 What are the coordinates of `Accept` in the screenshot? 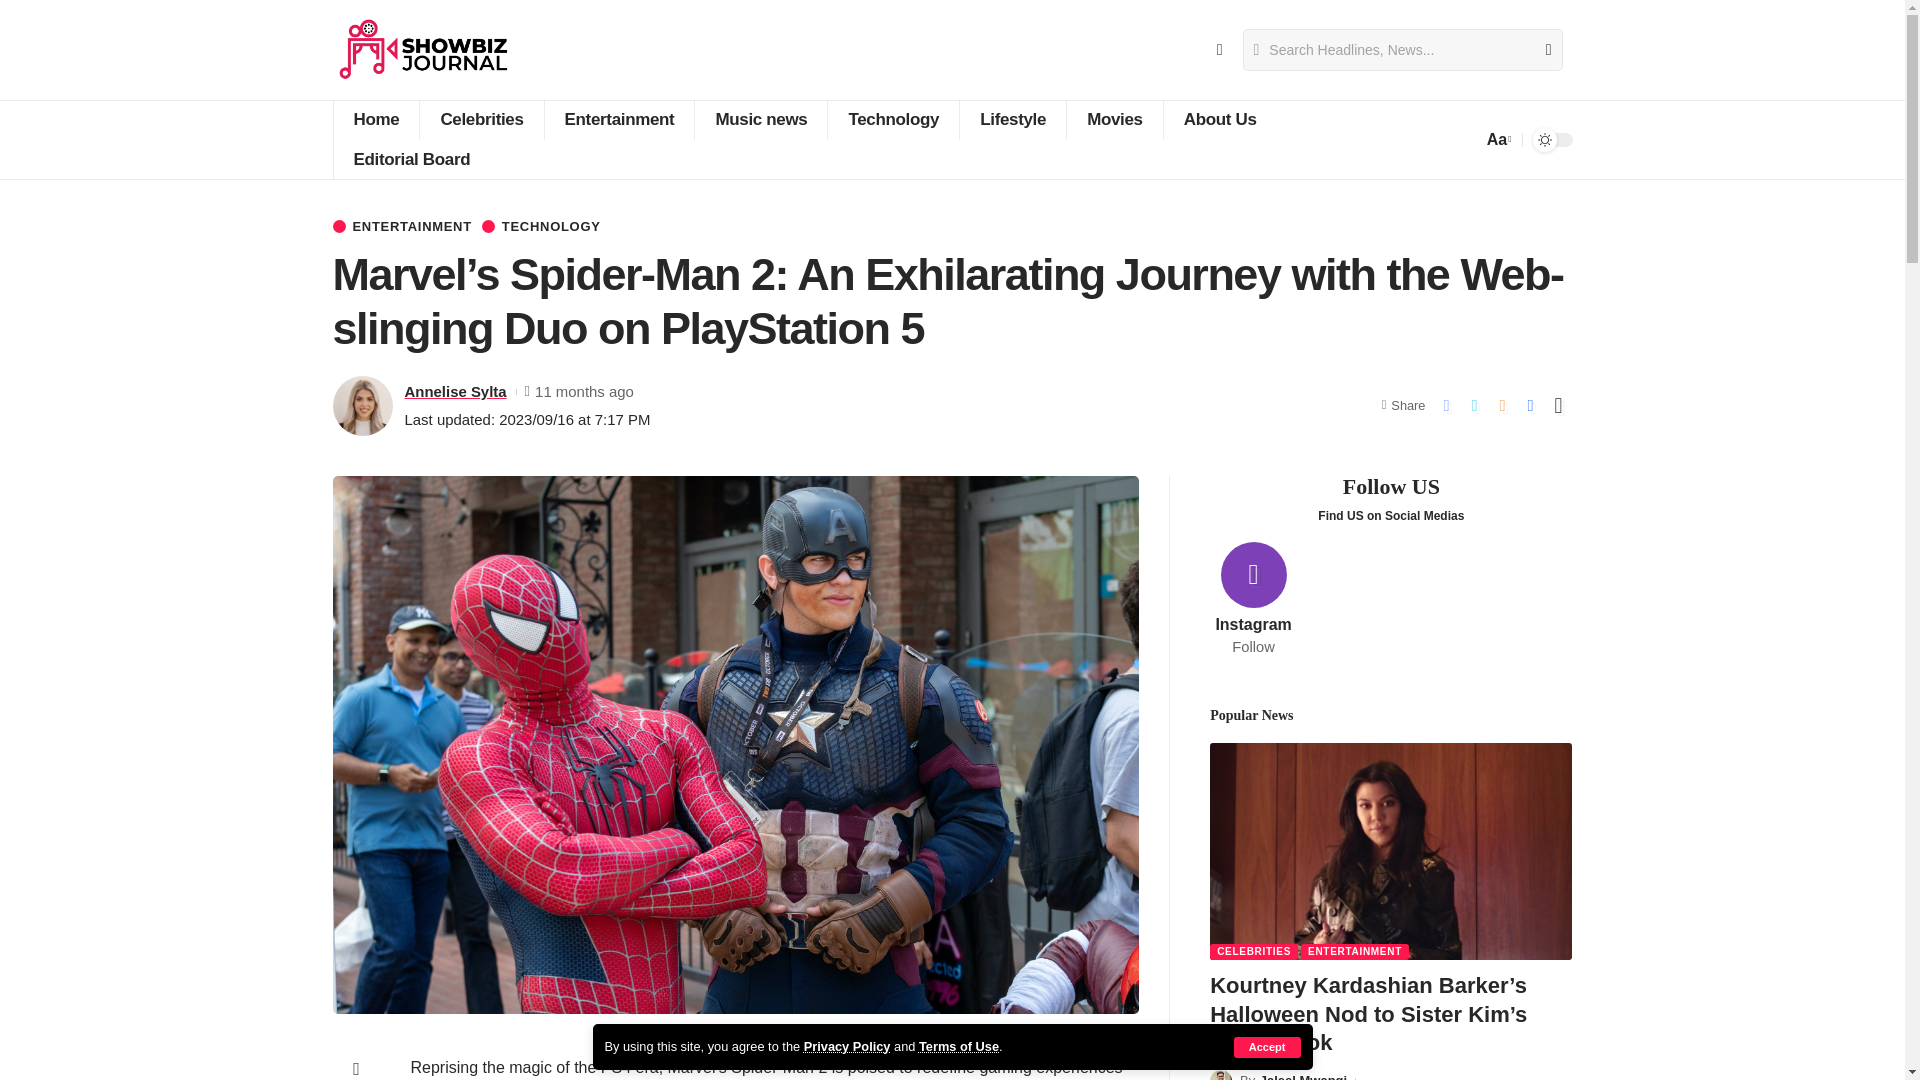 It's located at (1268, 1047).